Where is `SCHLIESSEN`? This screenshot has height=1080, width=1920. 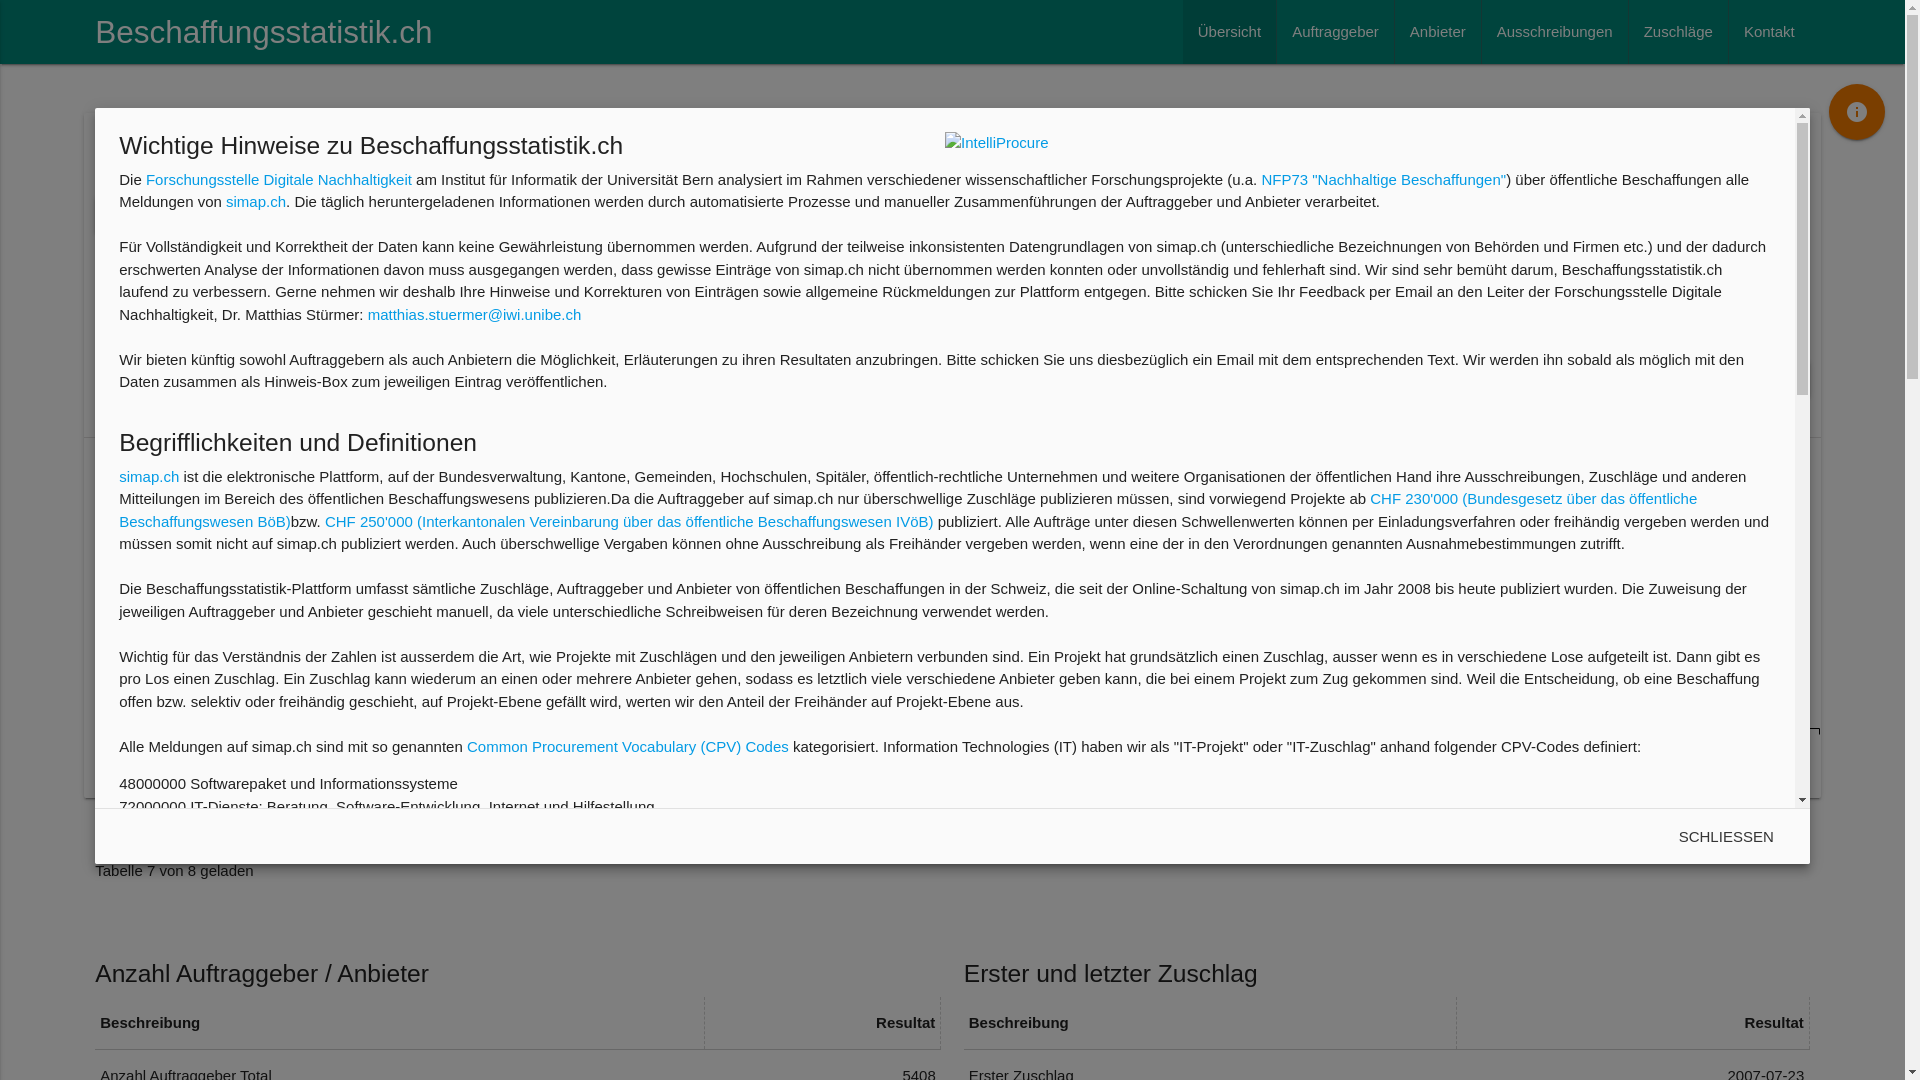
SCHLIESSEN is located at coordinates (1726, 837).